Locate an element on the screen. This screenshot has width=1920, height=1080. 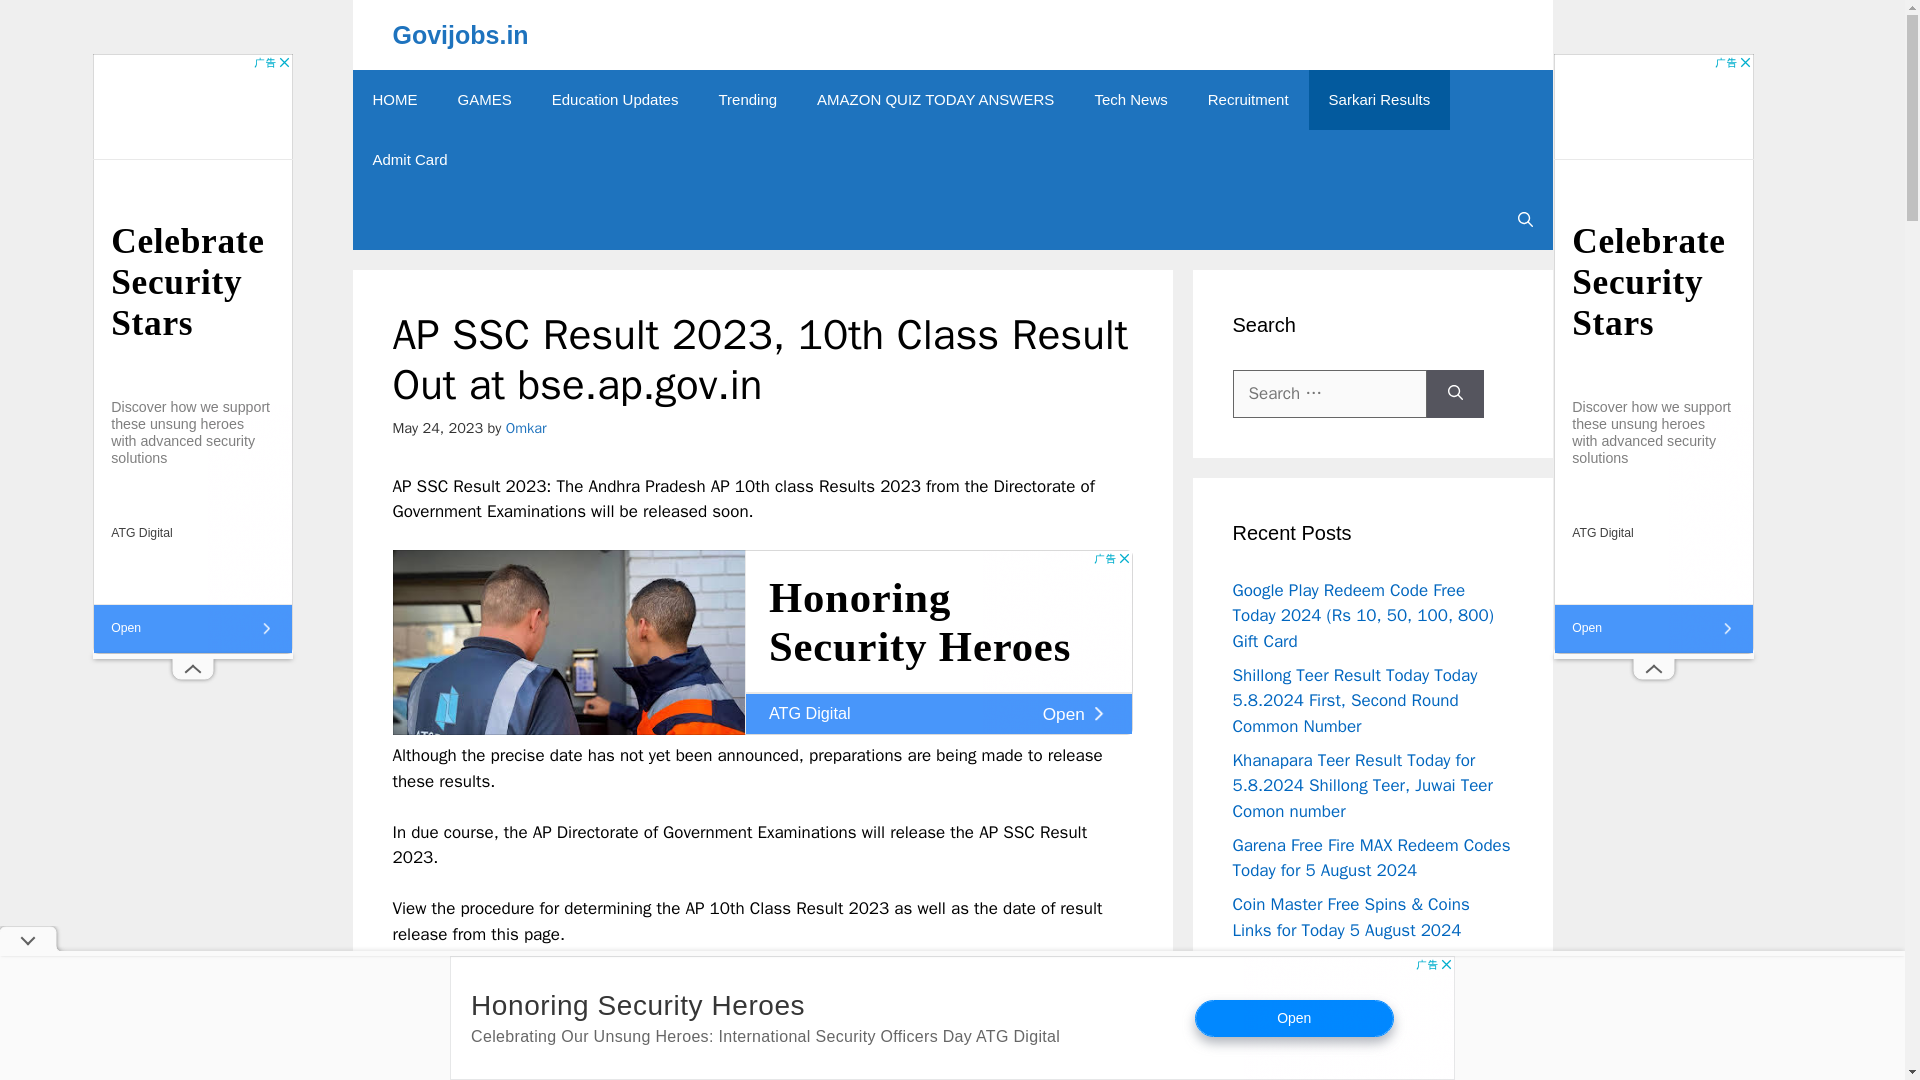
Advertisement is located at coordinates (762, 642).